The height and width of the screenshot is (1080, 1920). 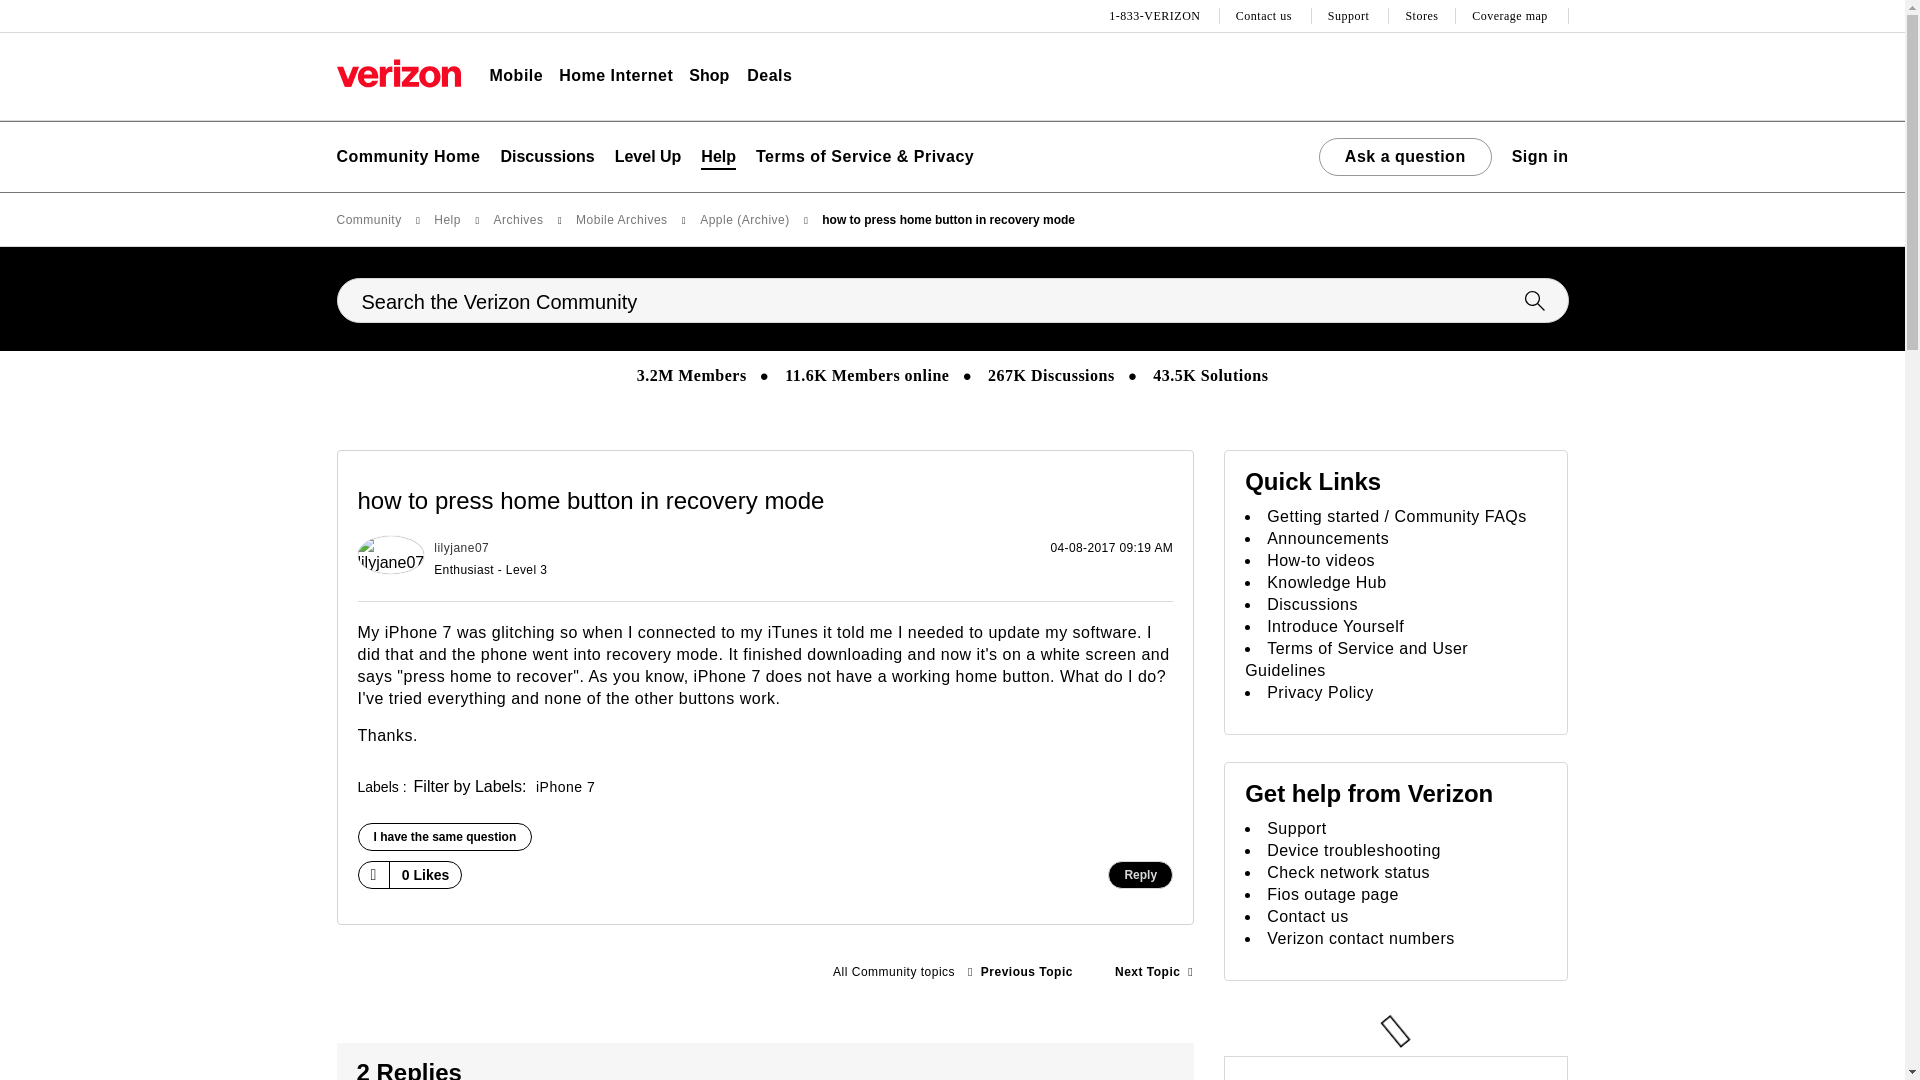 I want to click on Mobile, so click(x=516, y=76).